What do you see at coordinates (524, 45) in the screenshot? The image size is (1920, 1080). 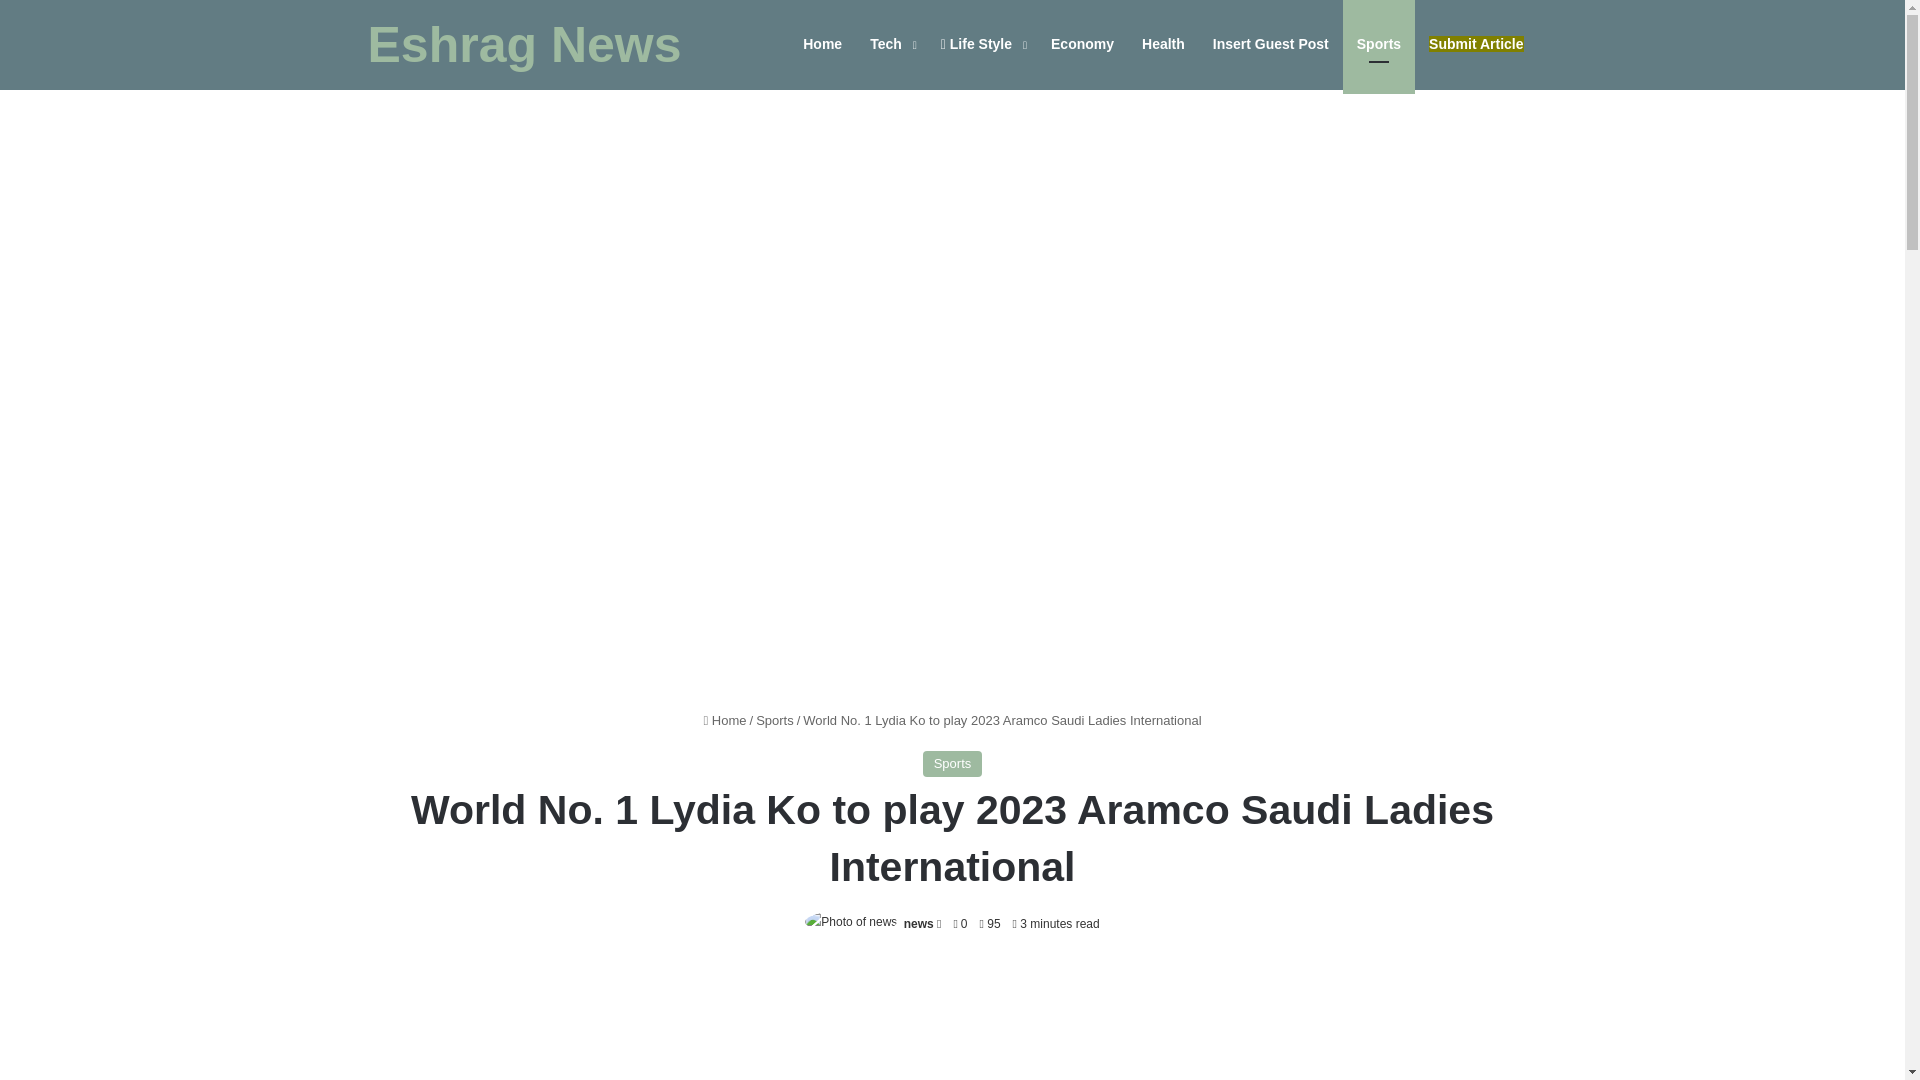 I see `Eshrag News` at bounding box center [524, 45].